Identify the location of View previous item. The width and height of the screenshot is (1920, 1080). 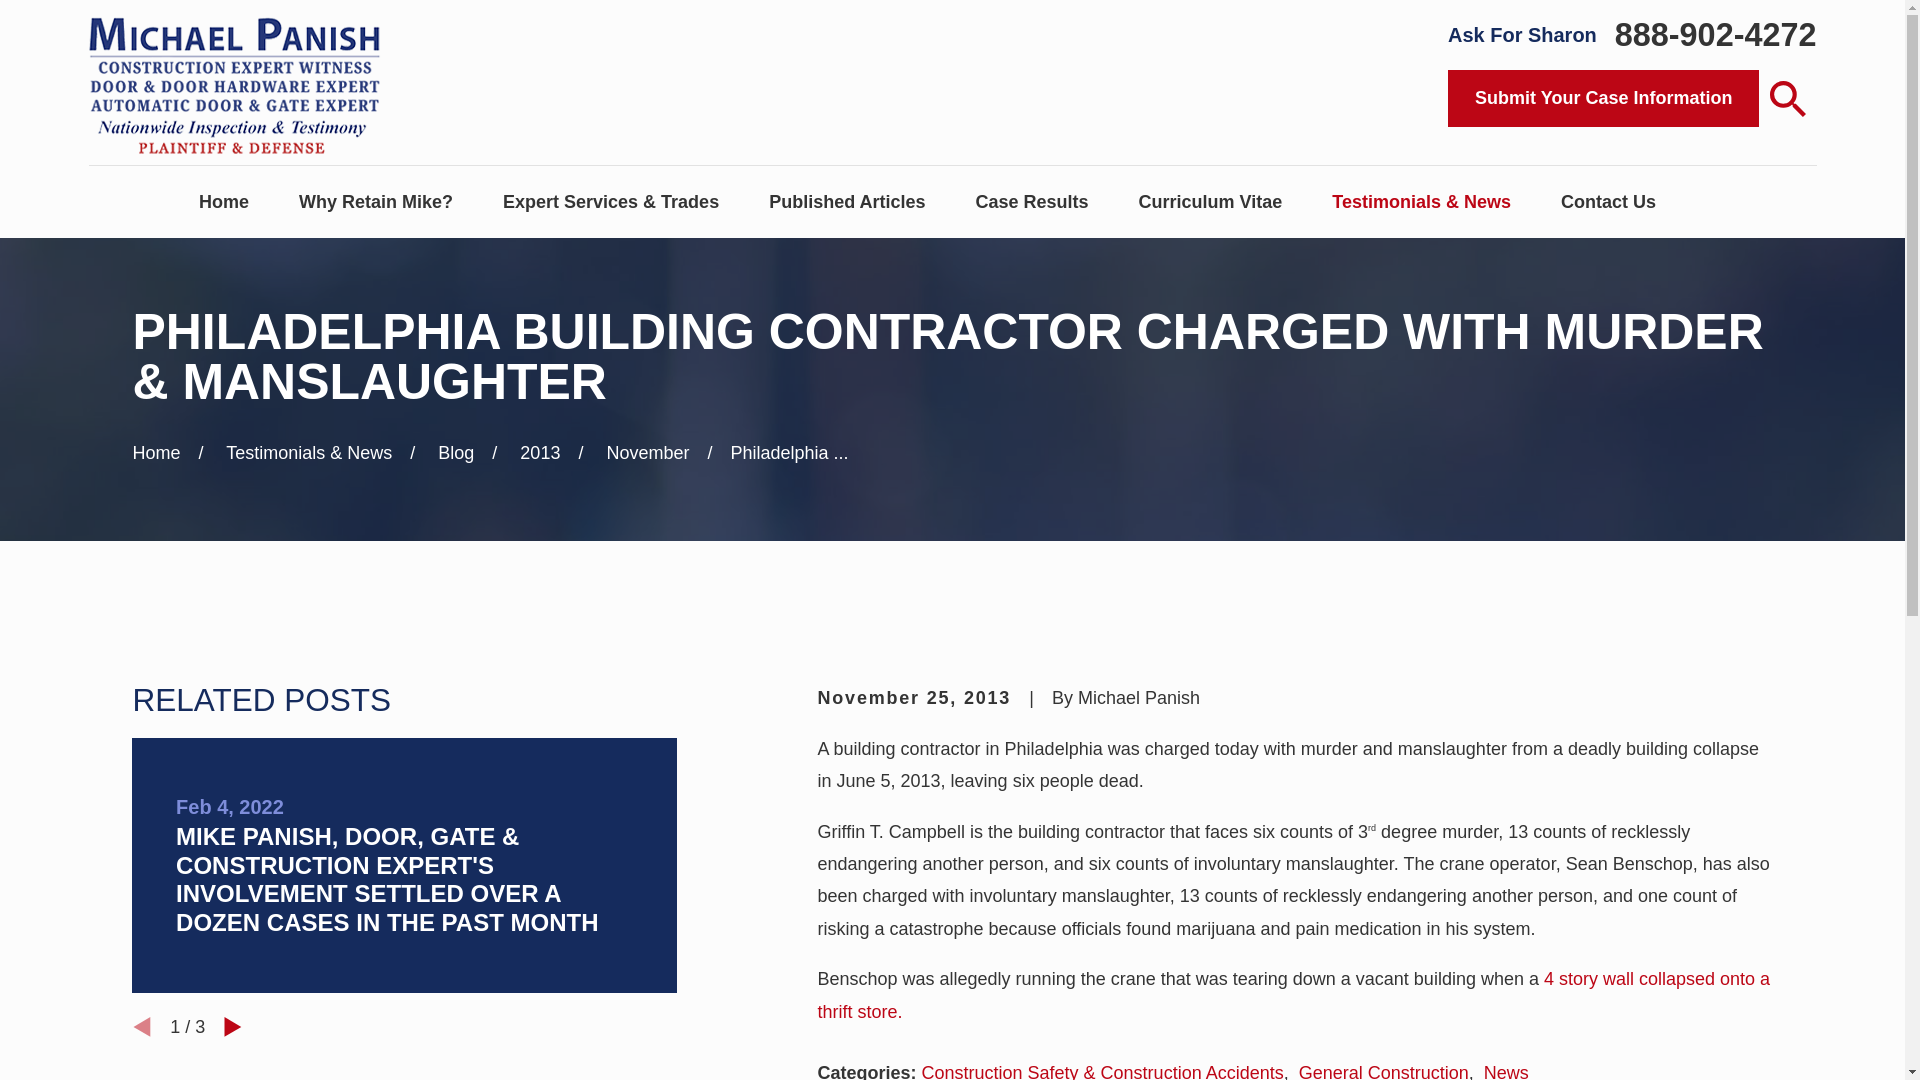
(142, 1026).